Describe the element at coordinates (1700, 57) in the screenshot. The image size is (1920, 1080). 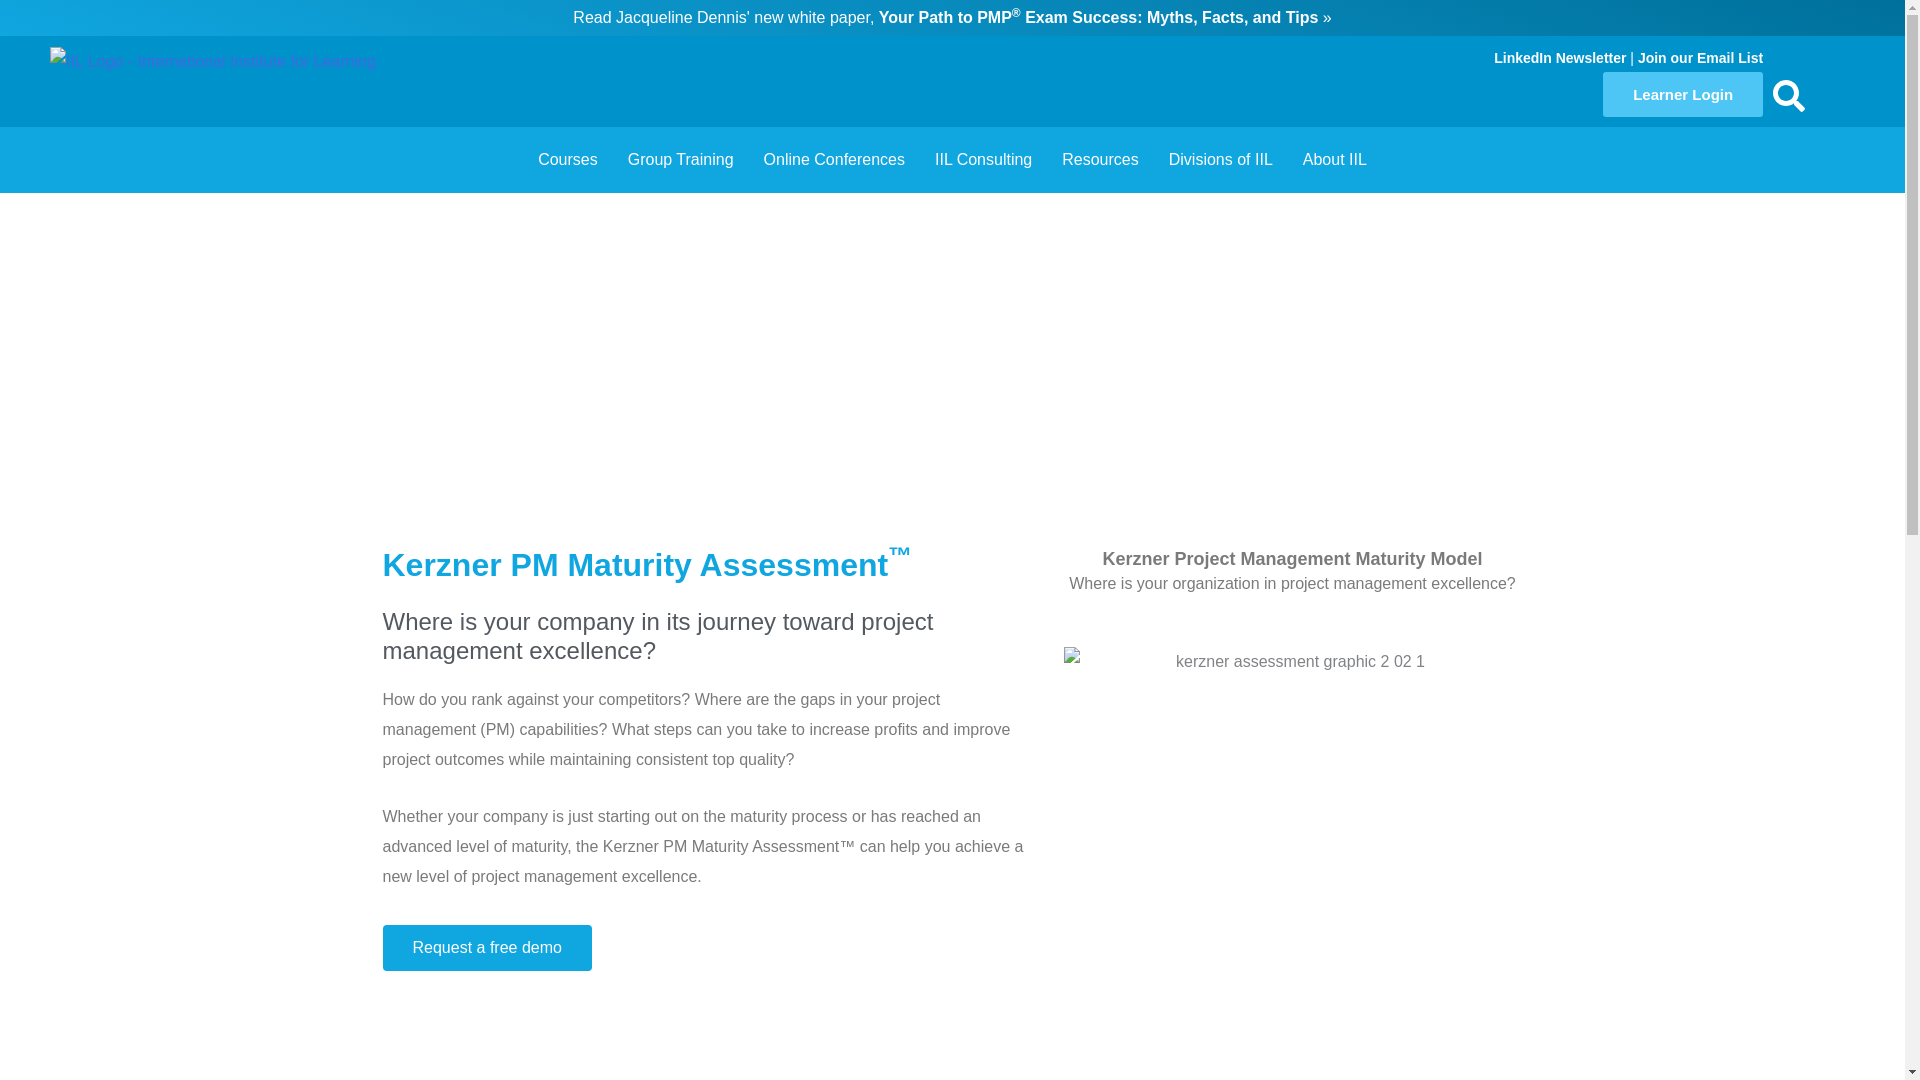
I see `Join our Email List` at that location.